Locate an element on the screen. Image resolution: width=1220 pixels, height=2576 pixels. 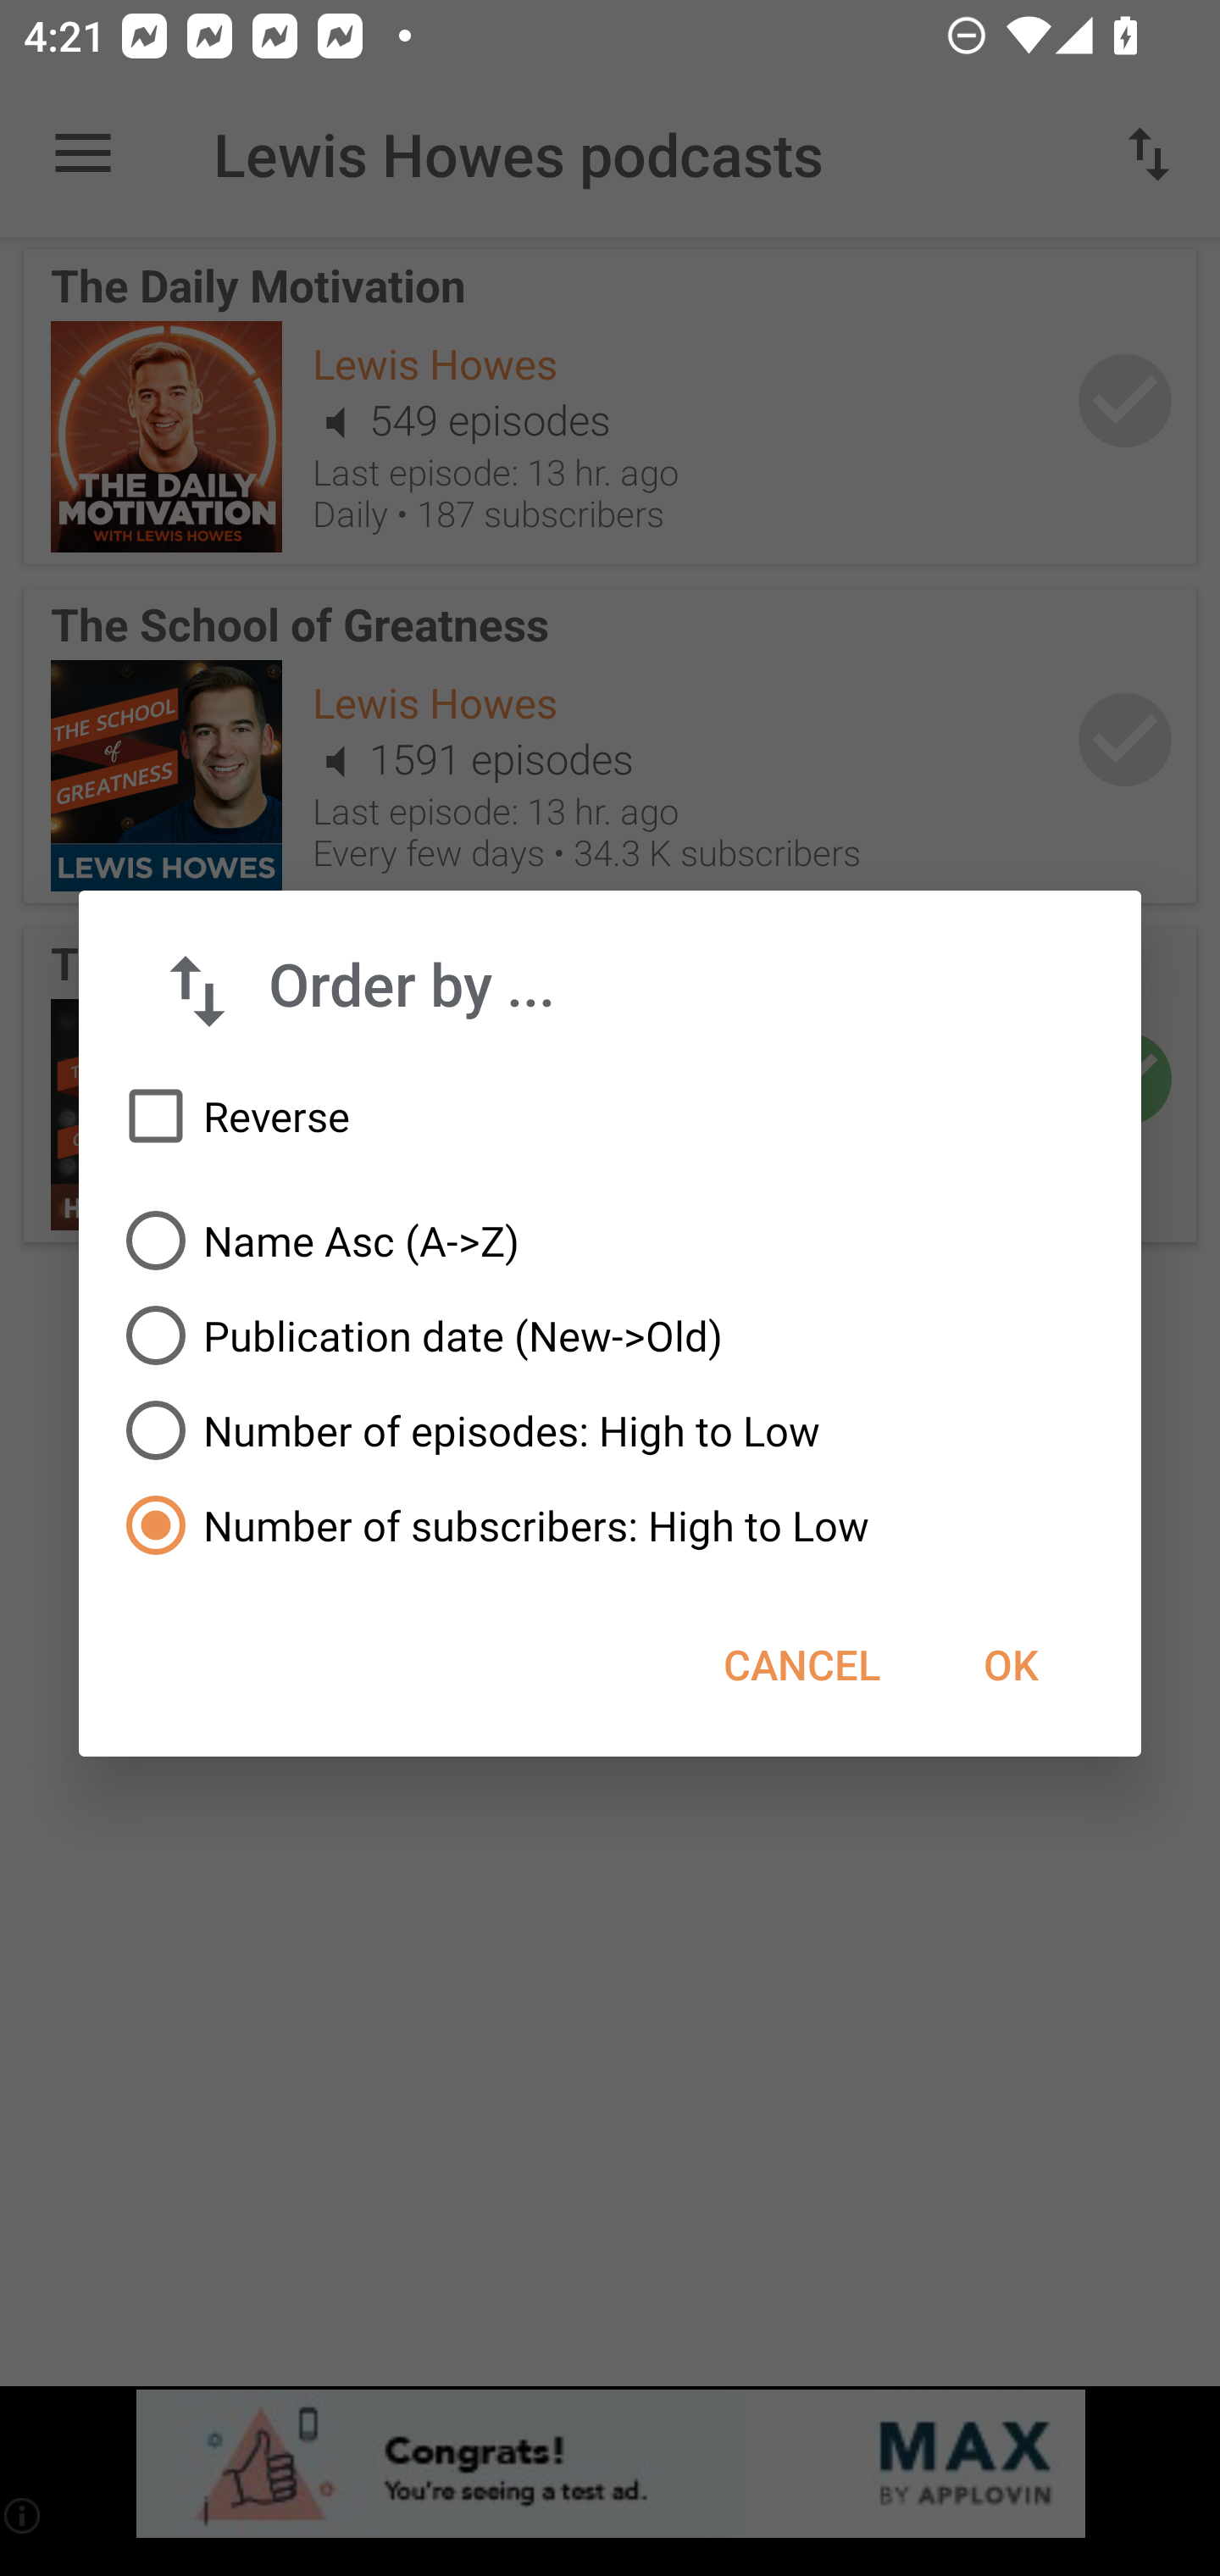
OK is located at coordinates (1010, 1664).